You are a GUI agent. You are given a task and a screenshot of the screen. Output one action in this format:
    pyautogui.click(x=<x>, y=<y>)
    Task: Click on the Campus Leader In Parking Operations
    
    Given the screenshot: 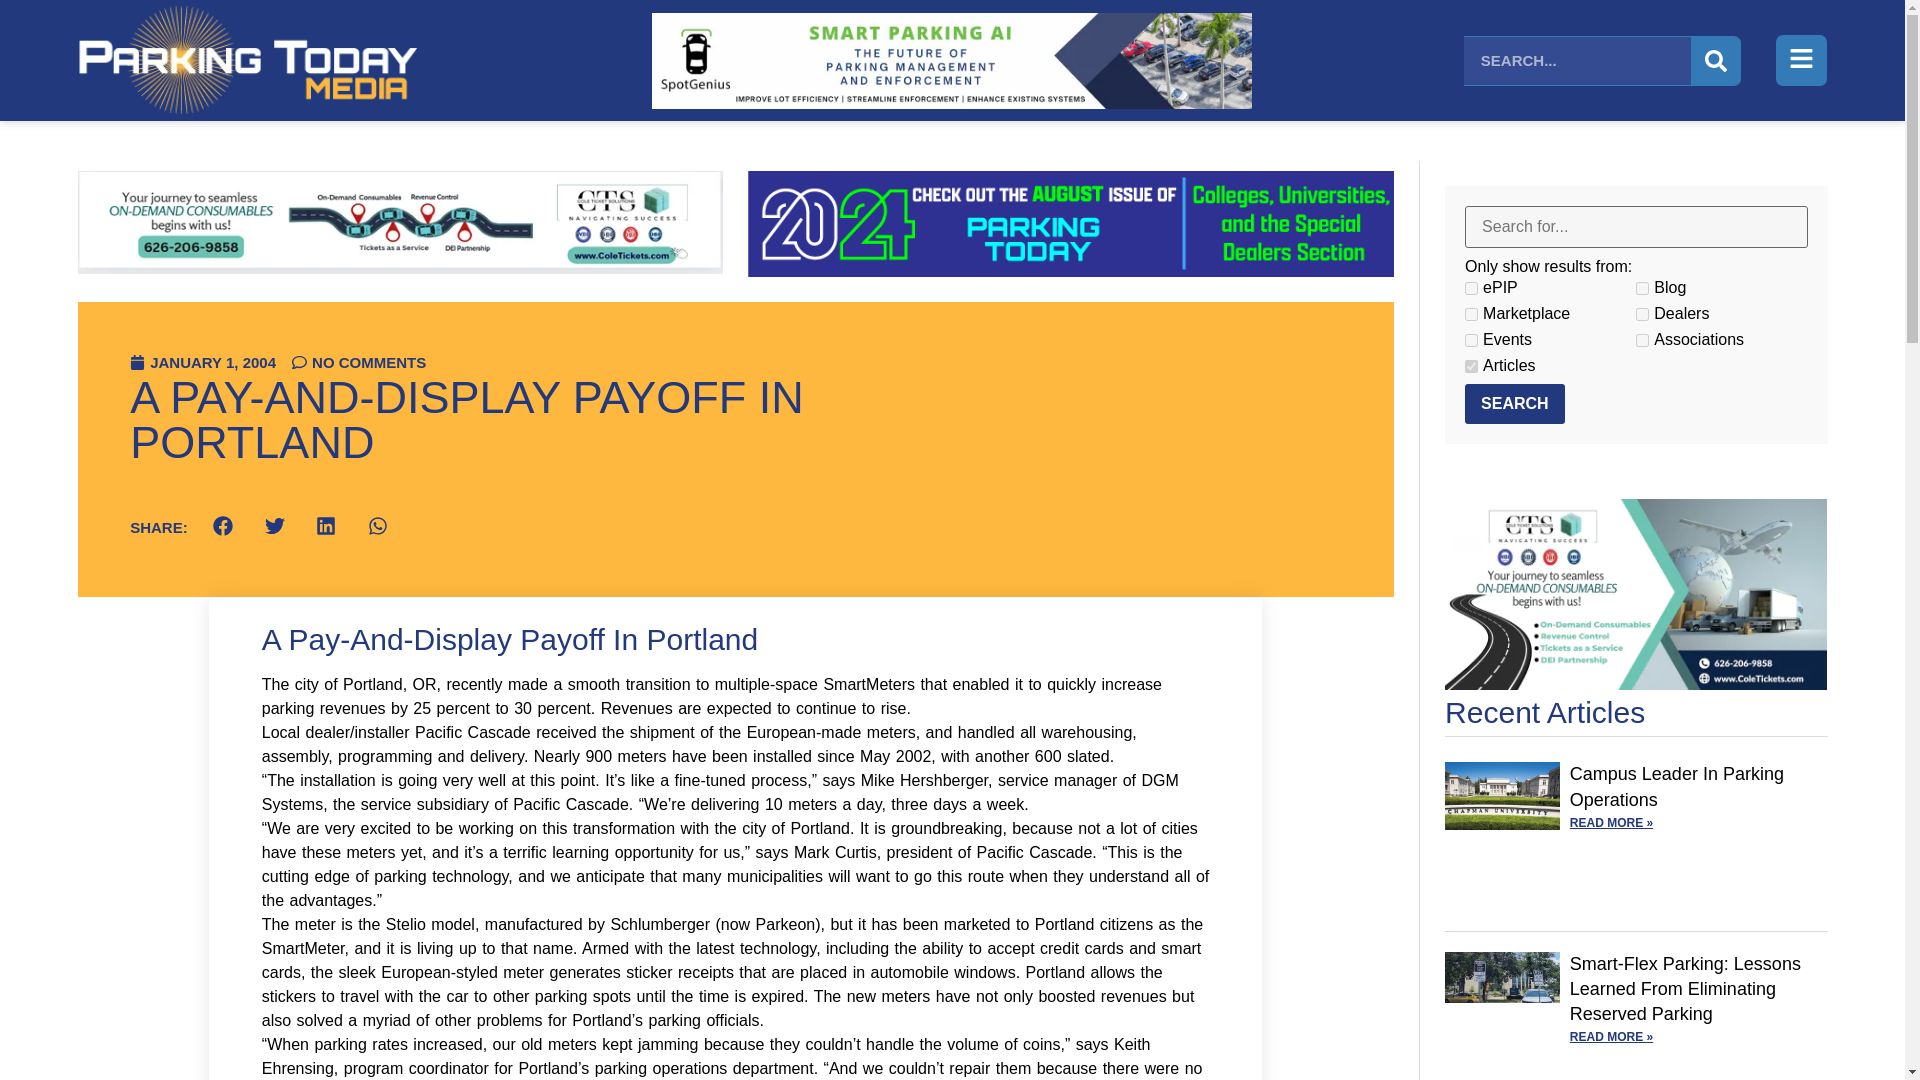 What is the action you would take?
    pyautogui.click(x=1676, y=786)
    